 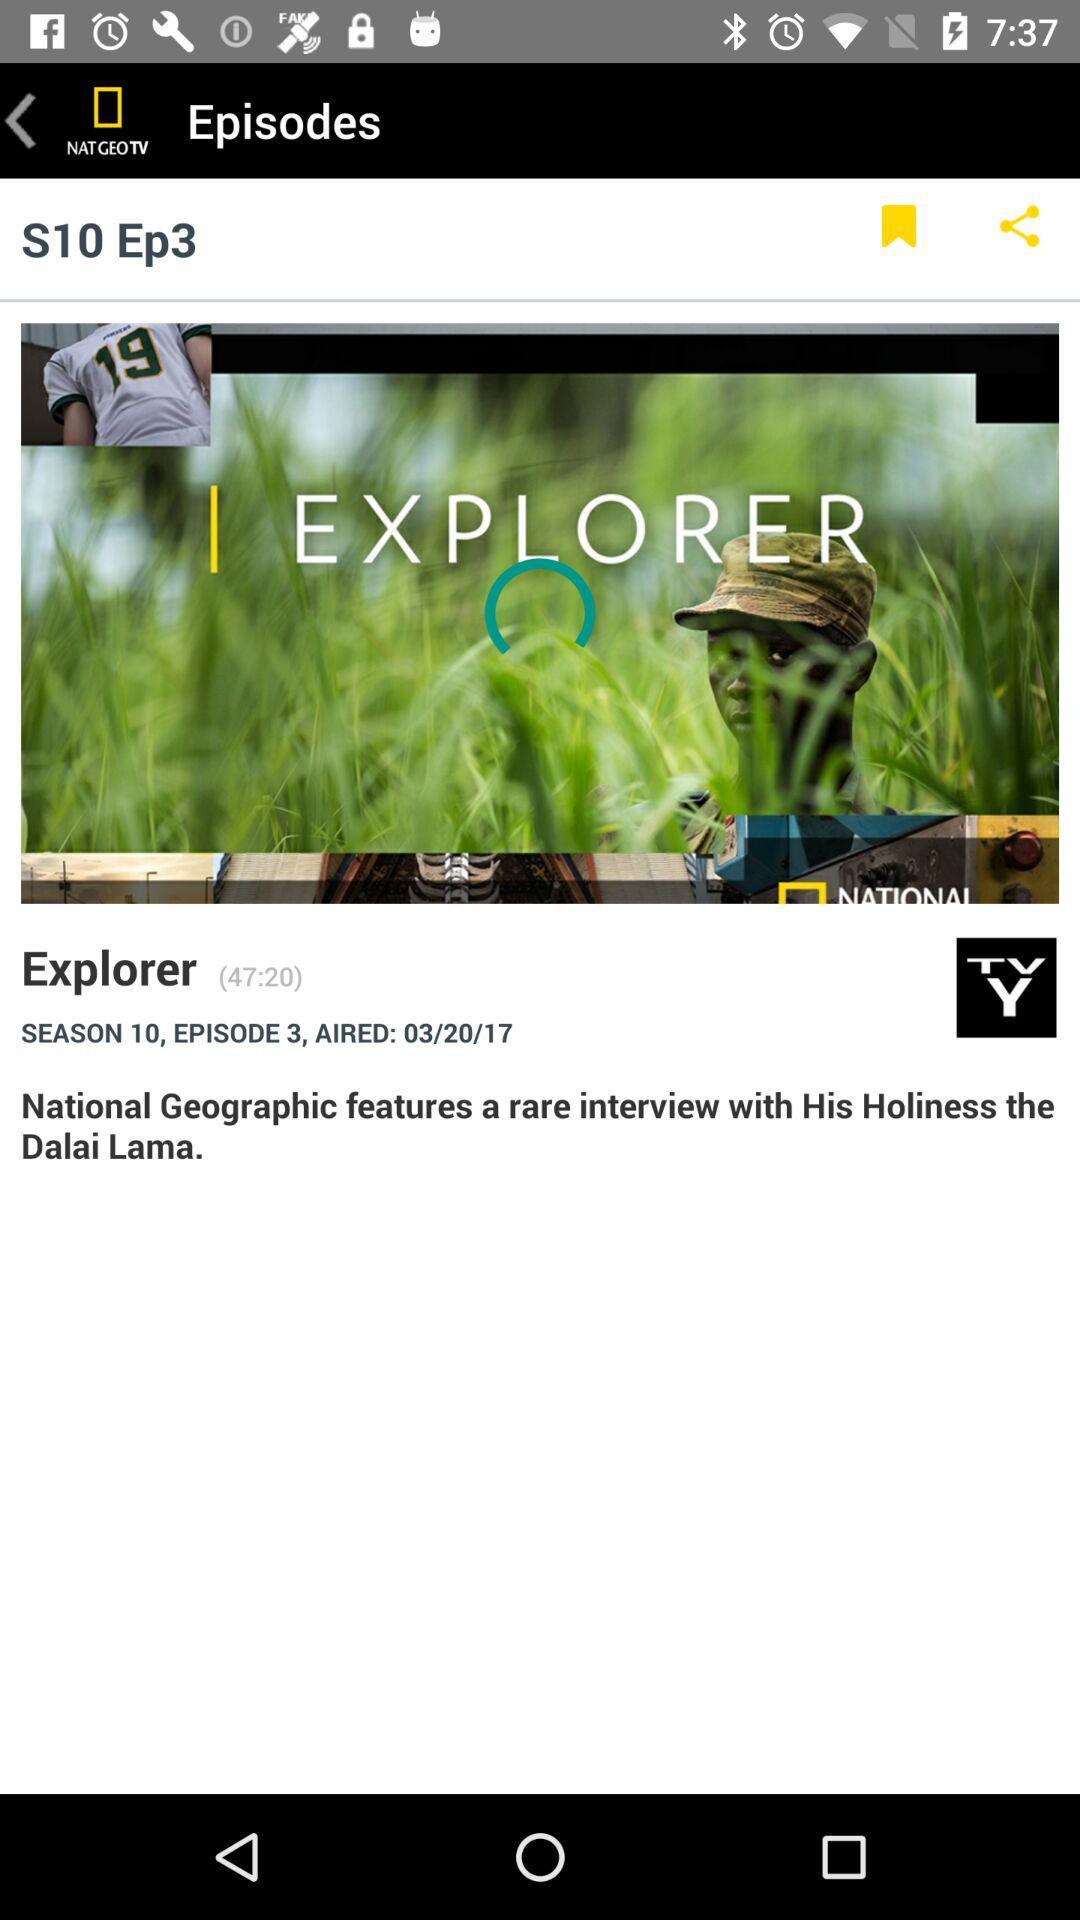 I want to click on save page, so click(x=898, y=238).